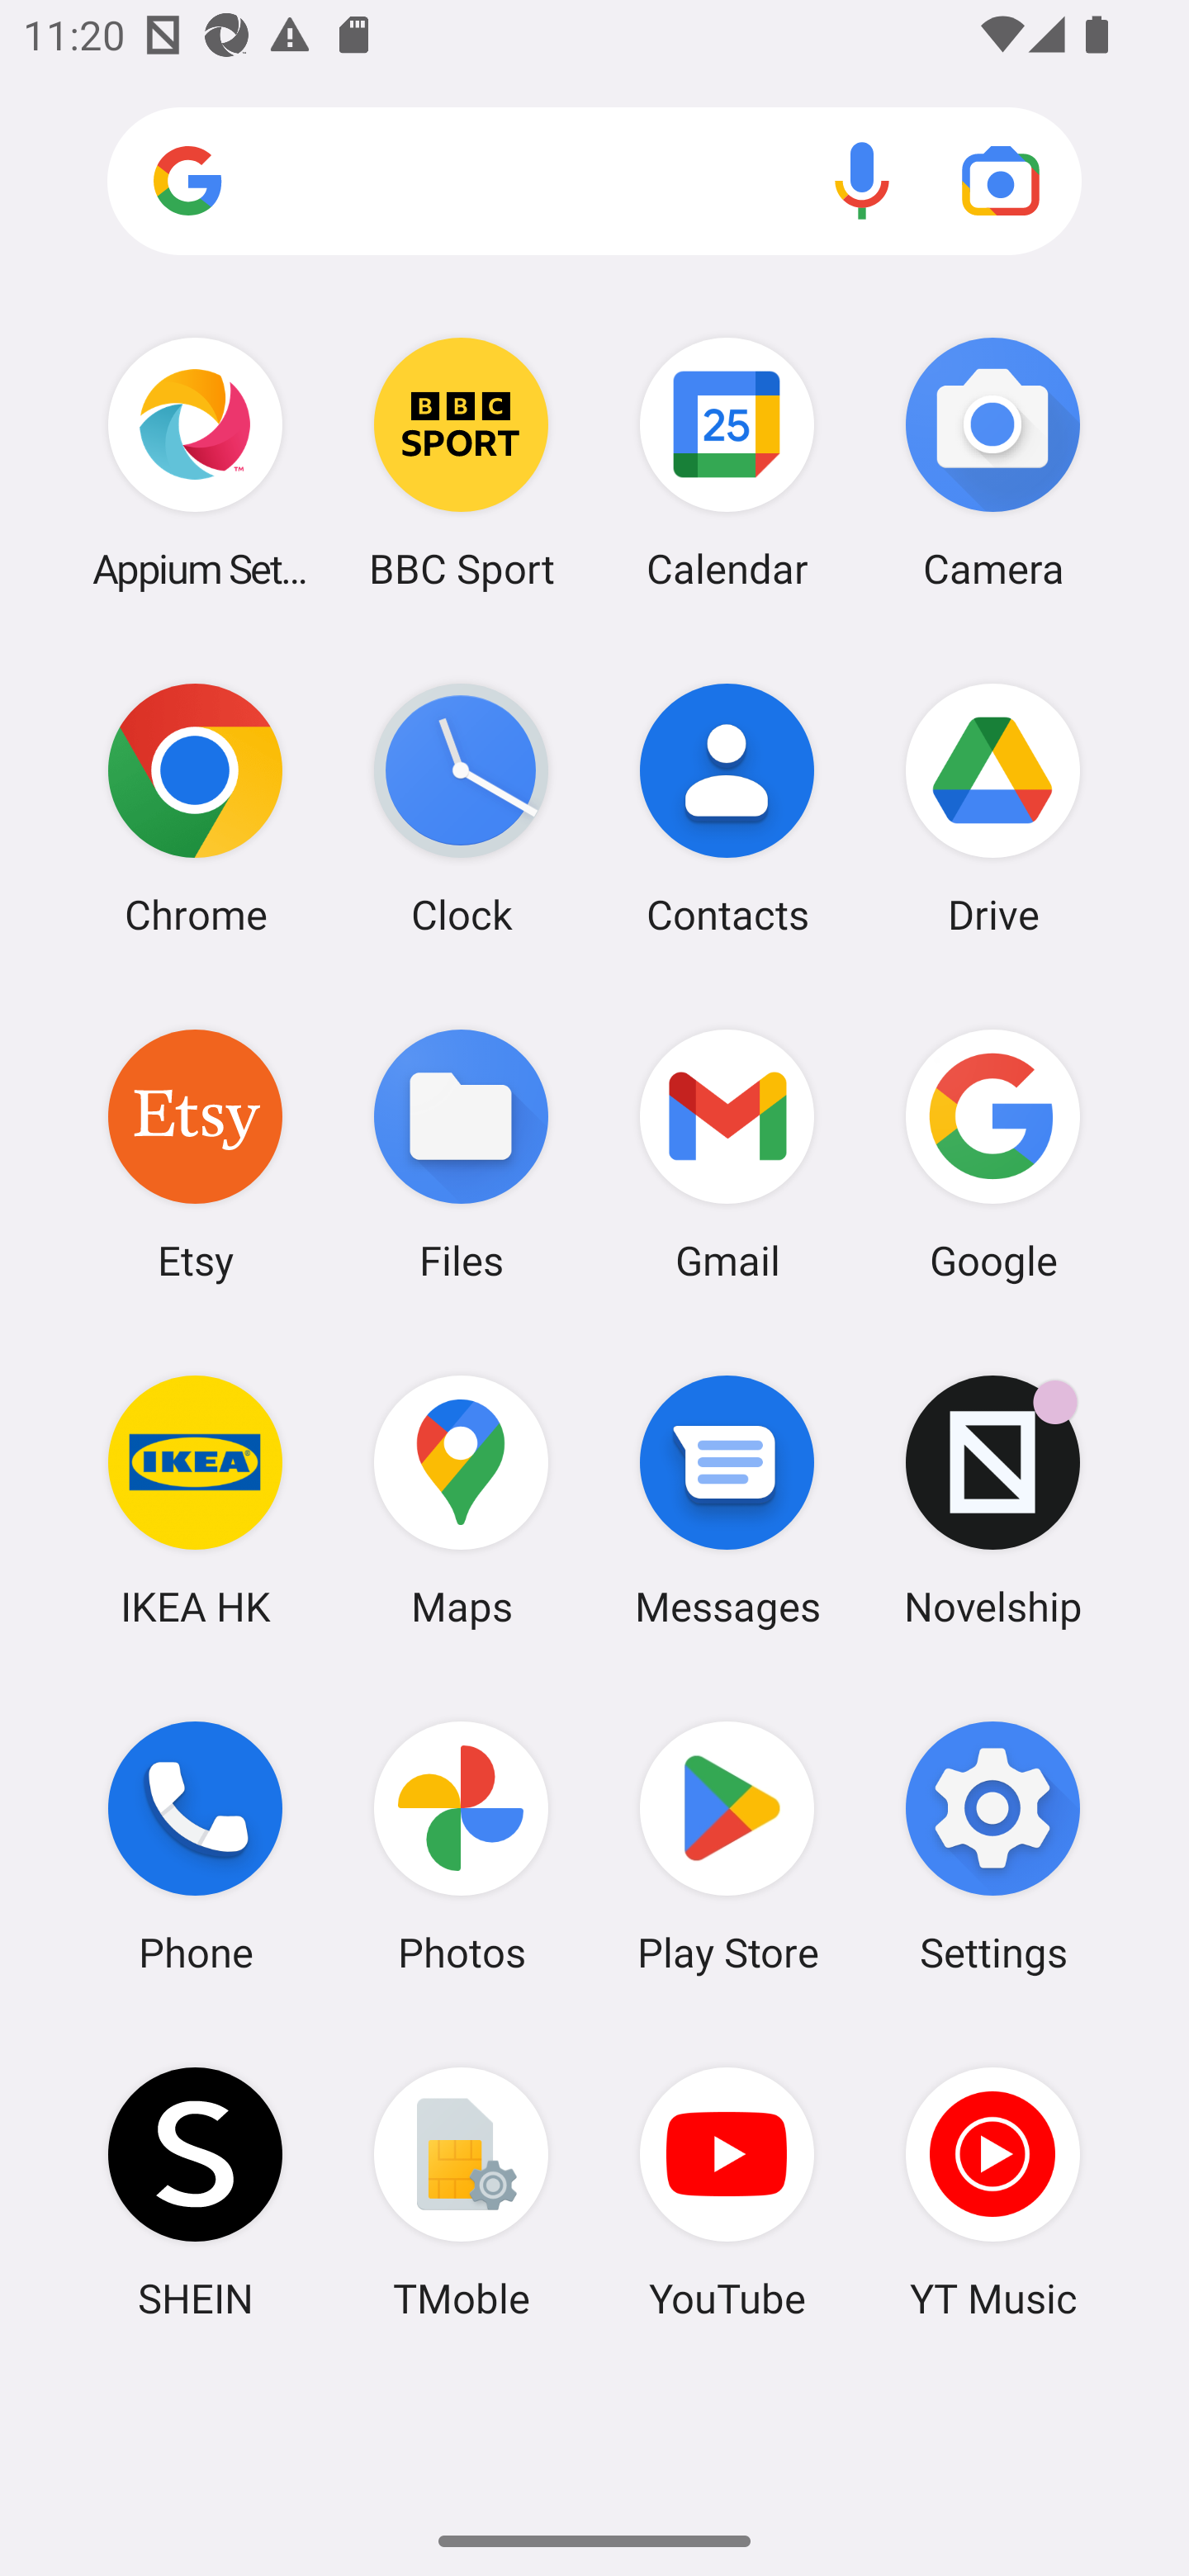 The height and width of the screenshot is (2576, 1189). I want to click on Camera, so click(992, 462).